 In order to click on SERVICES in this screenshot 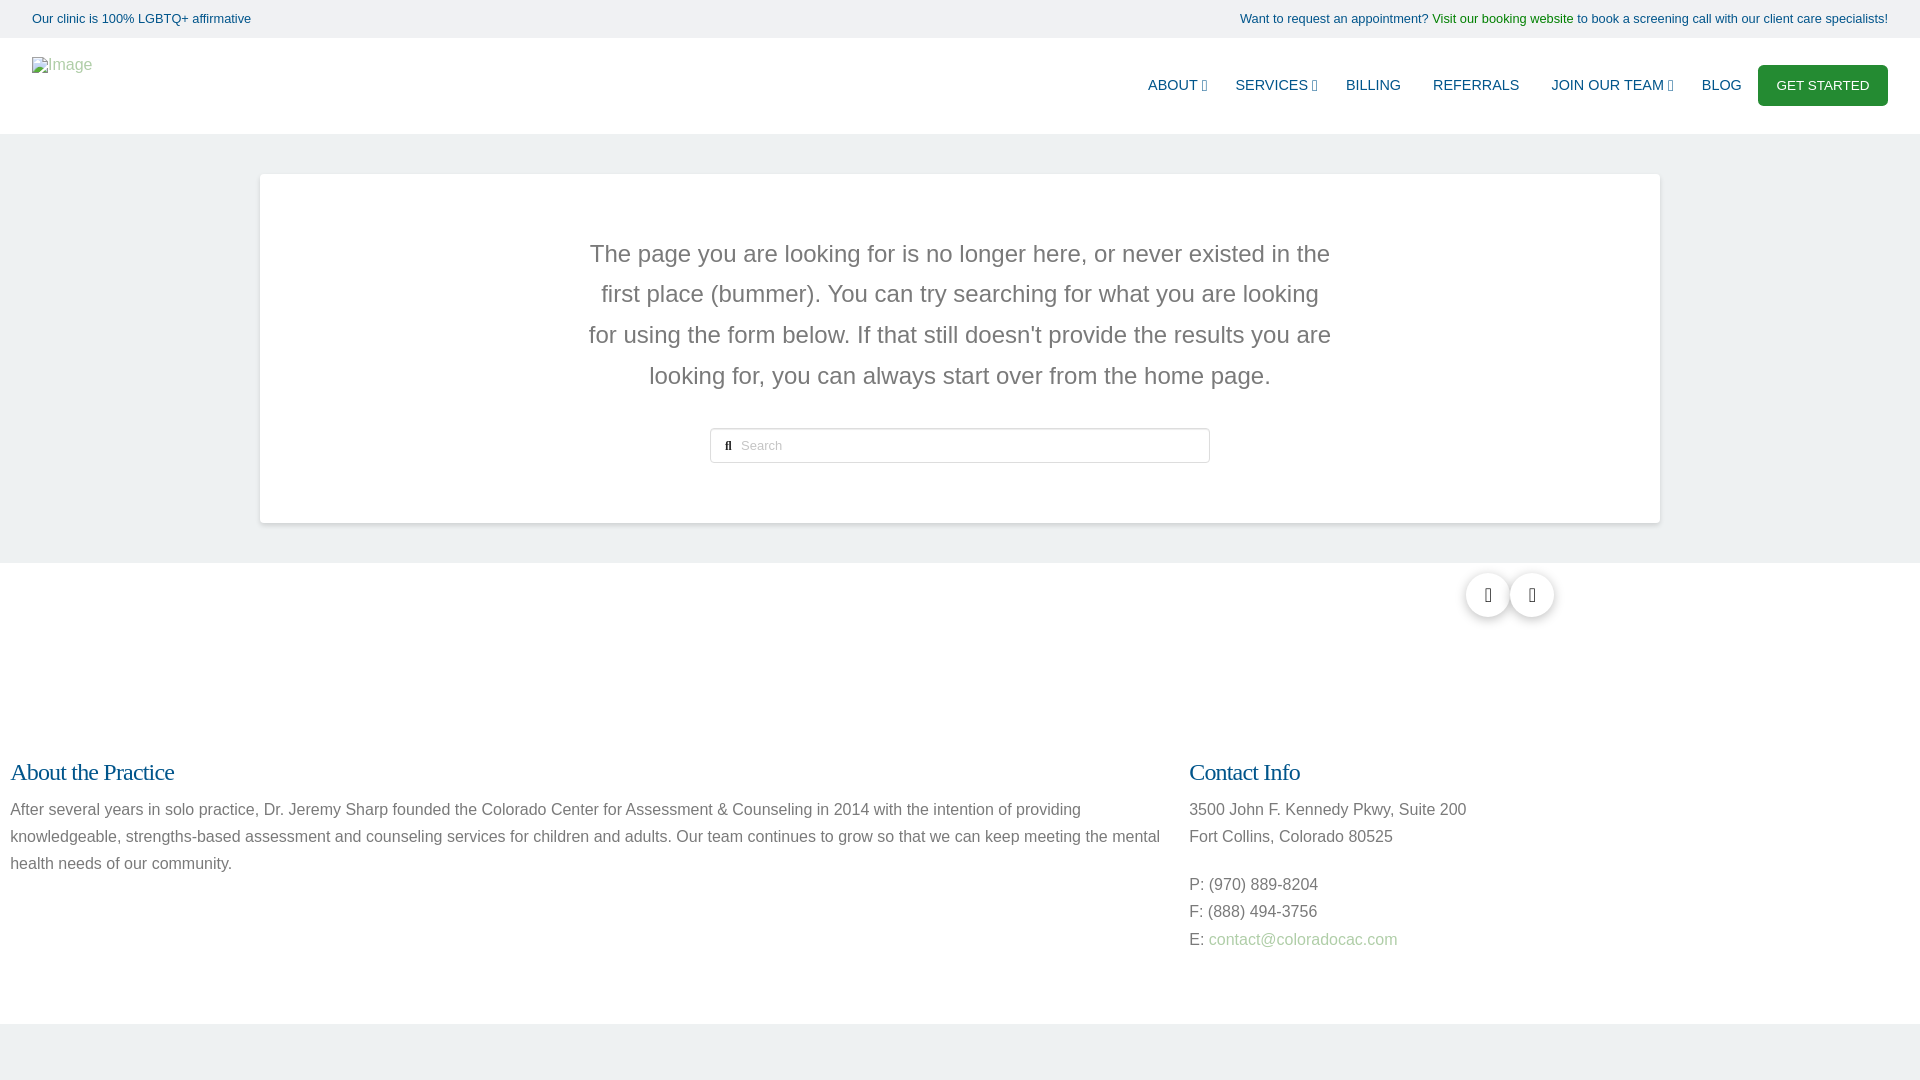, I will do `click(1274, 85)`.